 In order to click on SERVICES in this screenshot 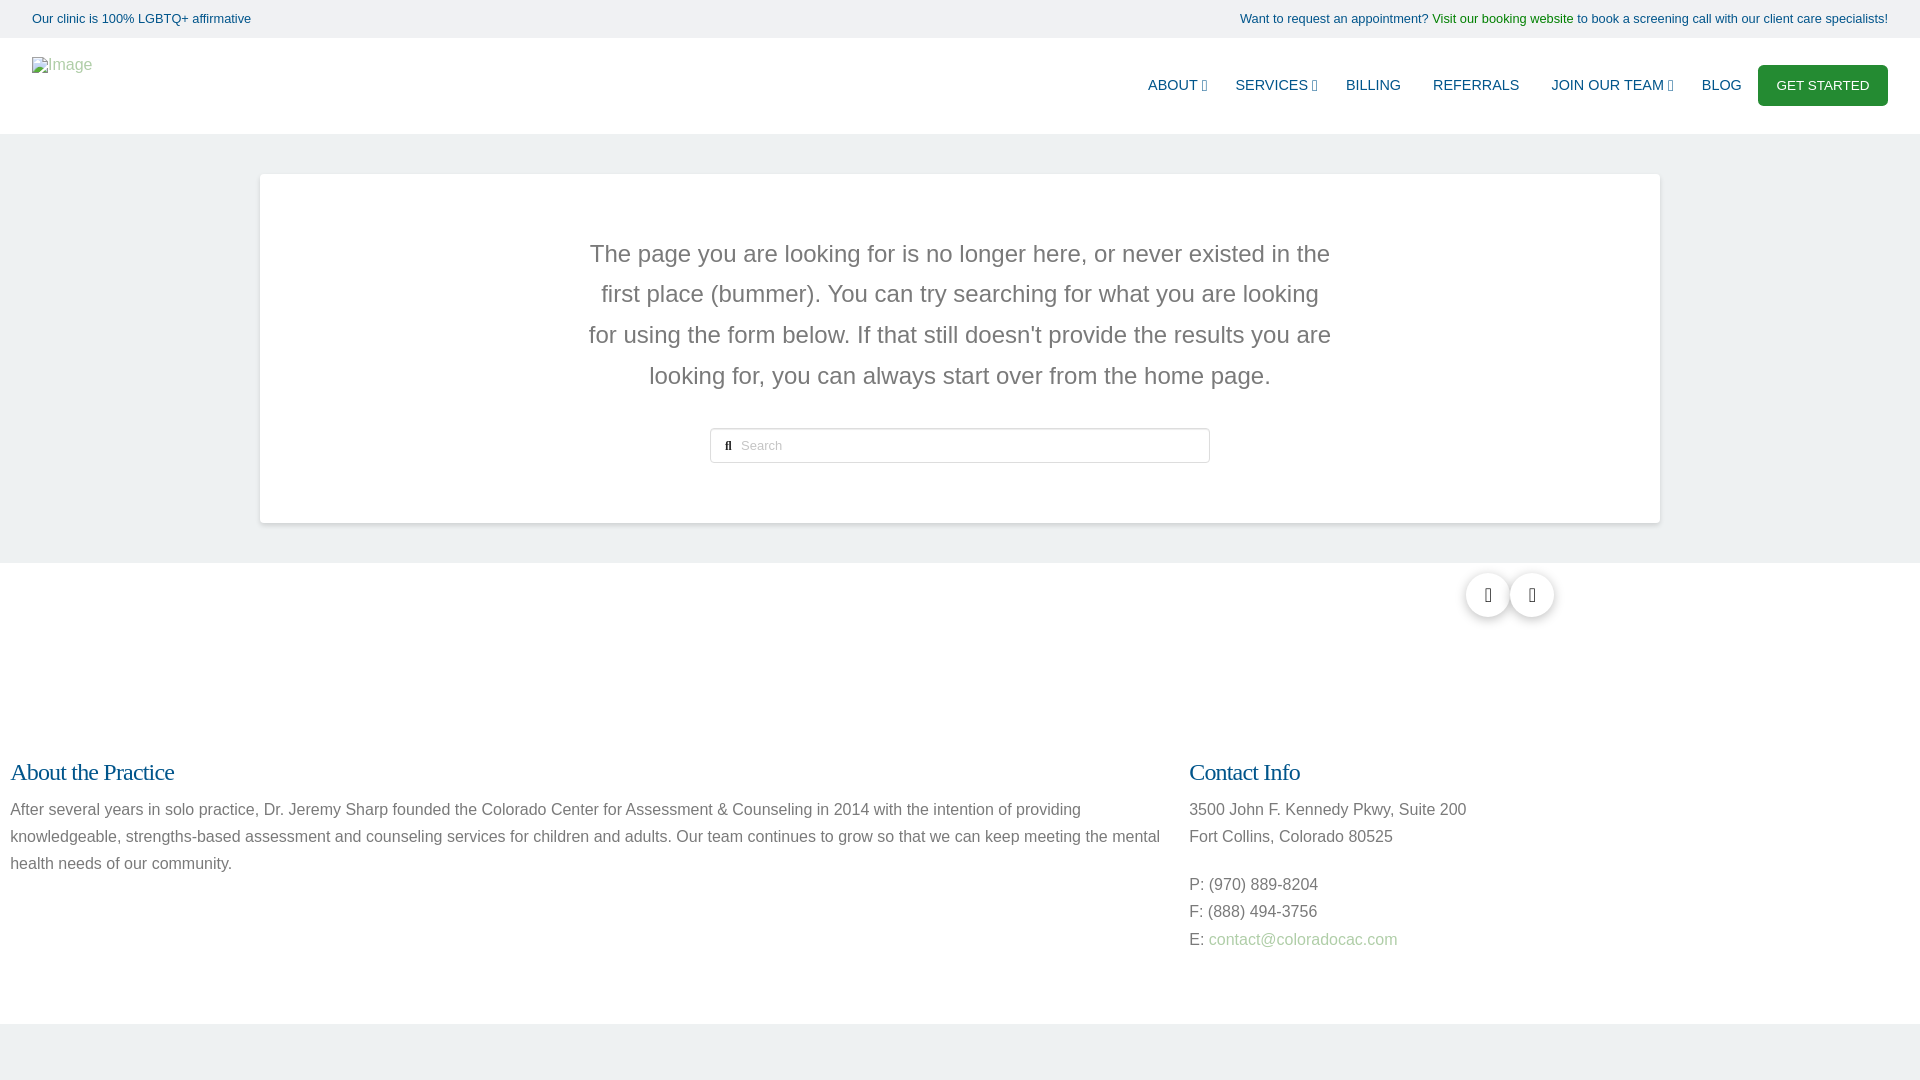, I will do `click(1274, 85)`.